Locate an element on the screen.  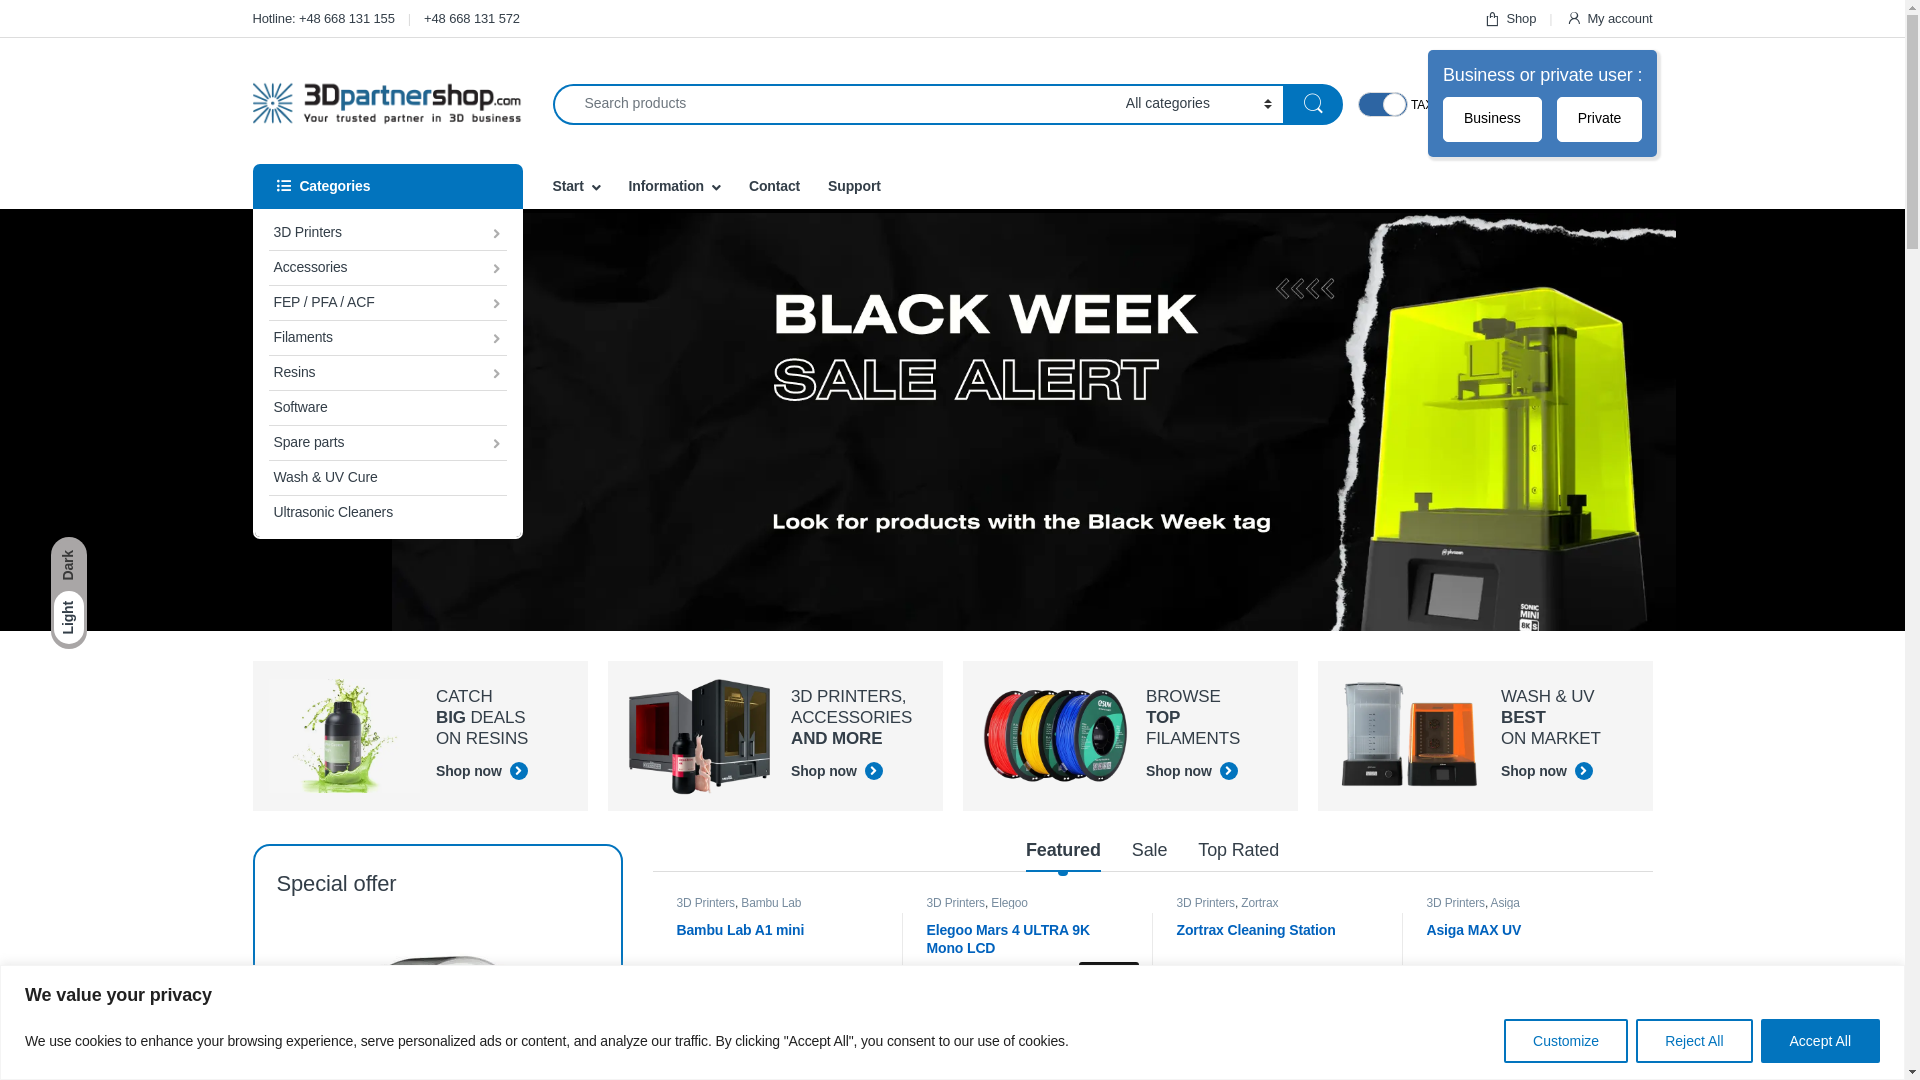
+48 668 131 572 is located at coordinates (472, 18).